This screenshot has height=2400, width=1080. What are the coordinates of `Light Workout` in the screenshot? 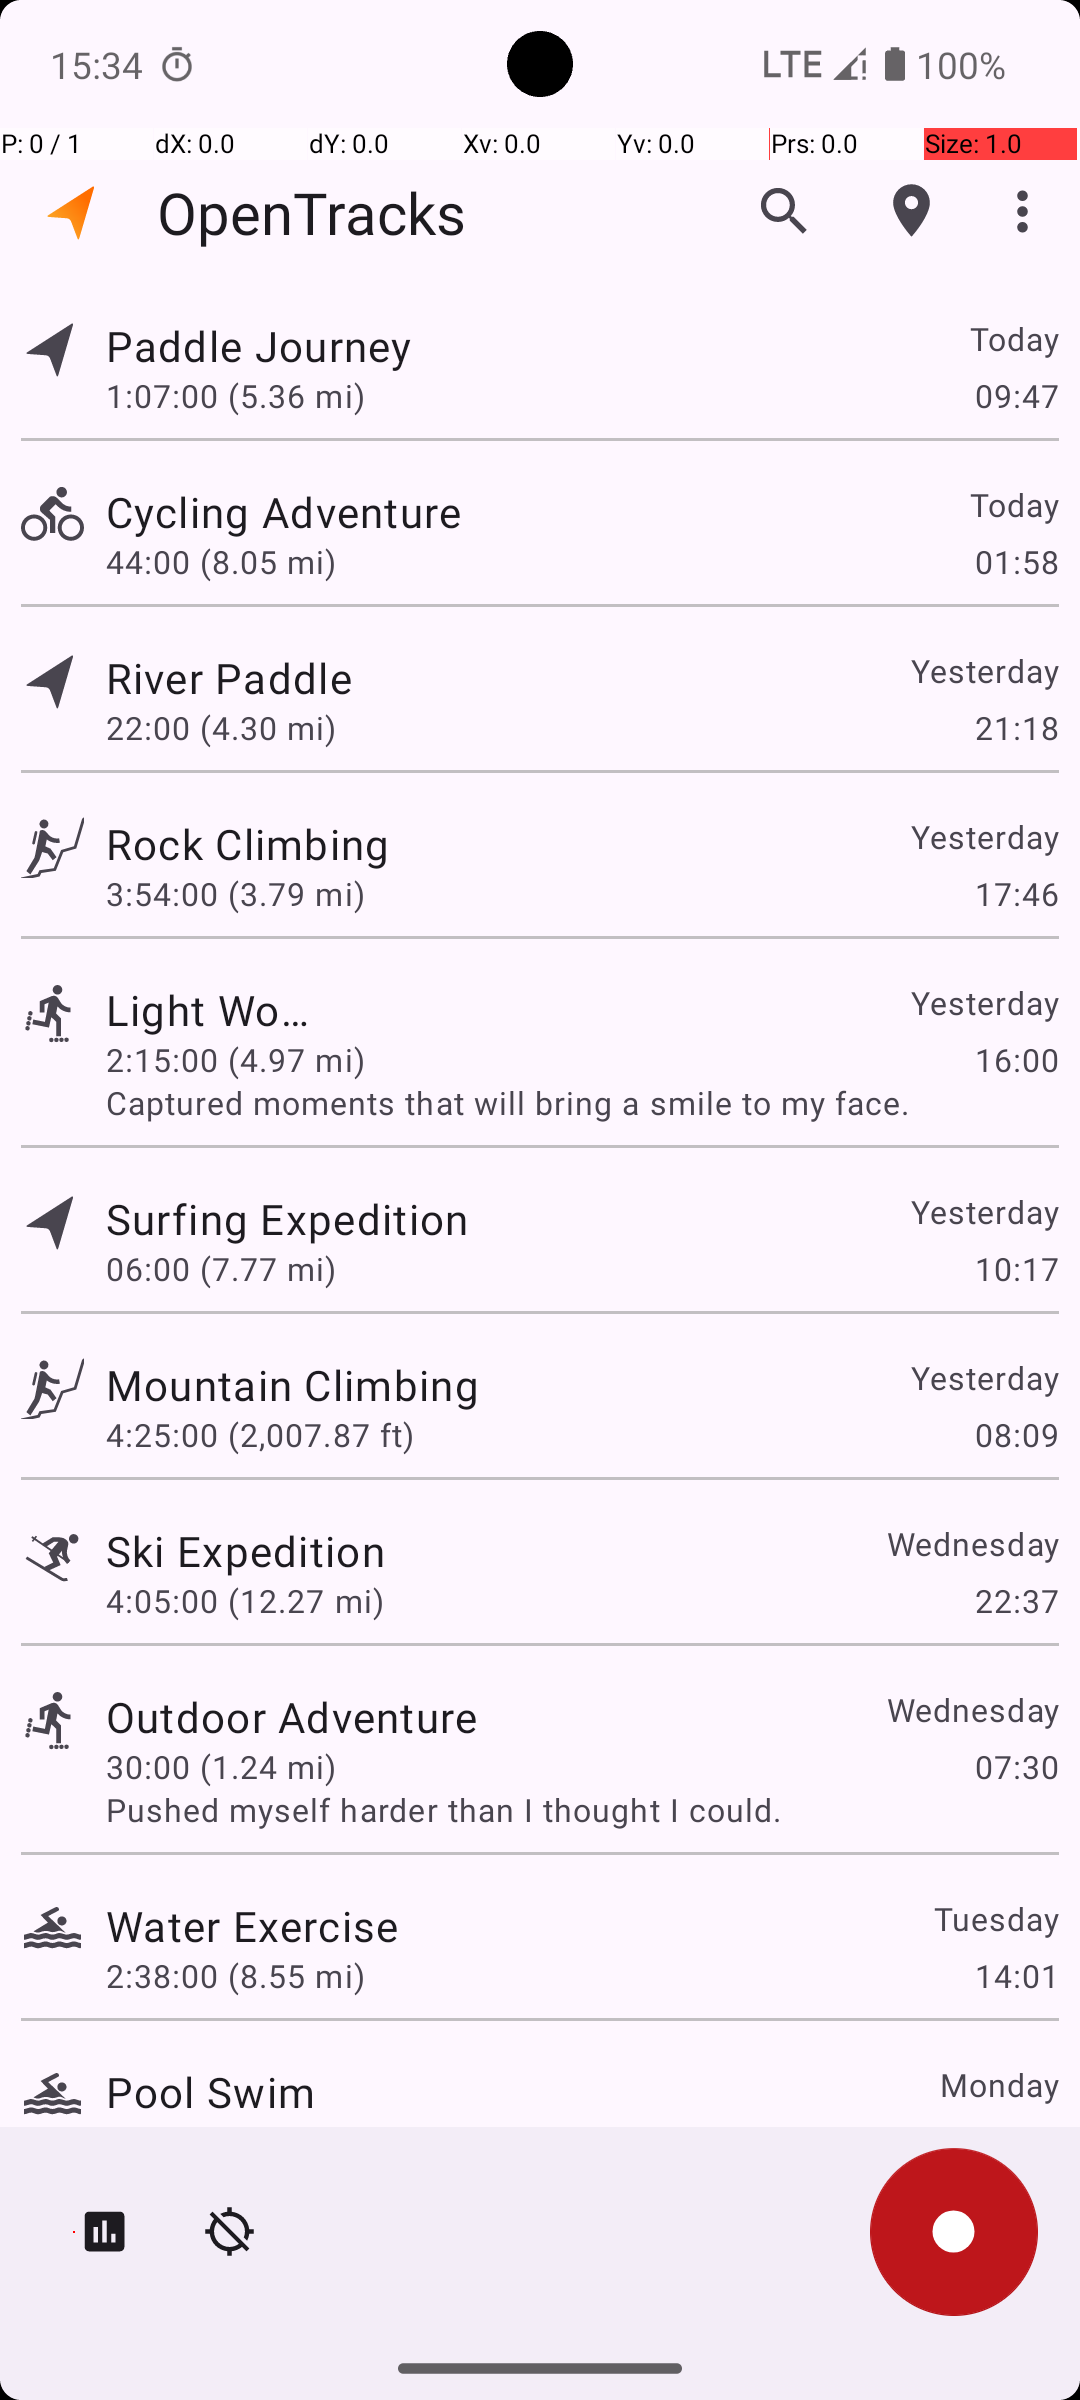 It's located at (210, 1010).